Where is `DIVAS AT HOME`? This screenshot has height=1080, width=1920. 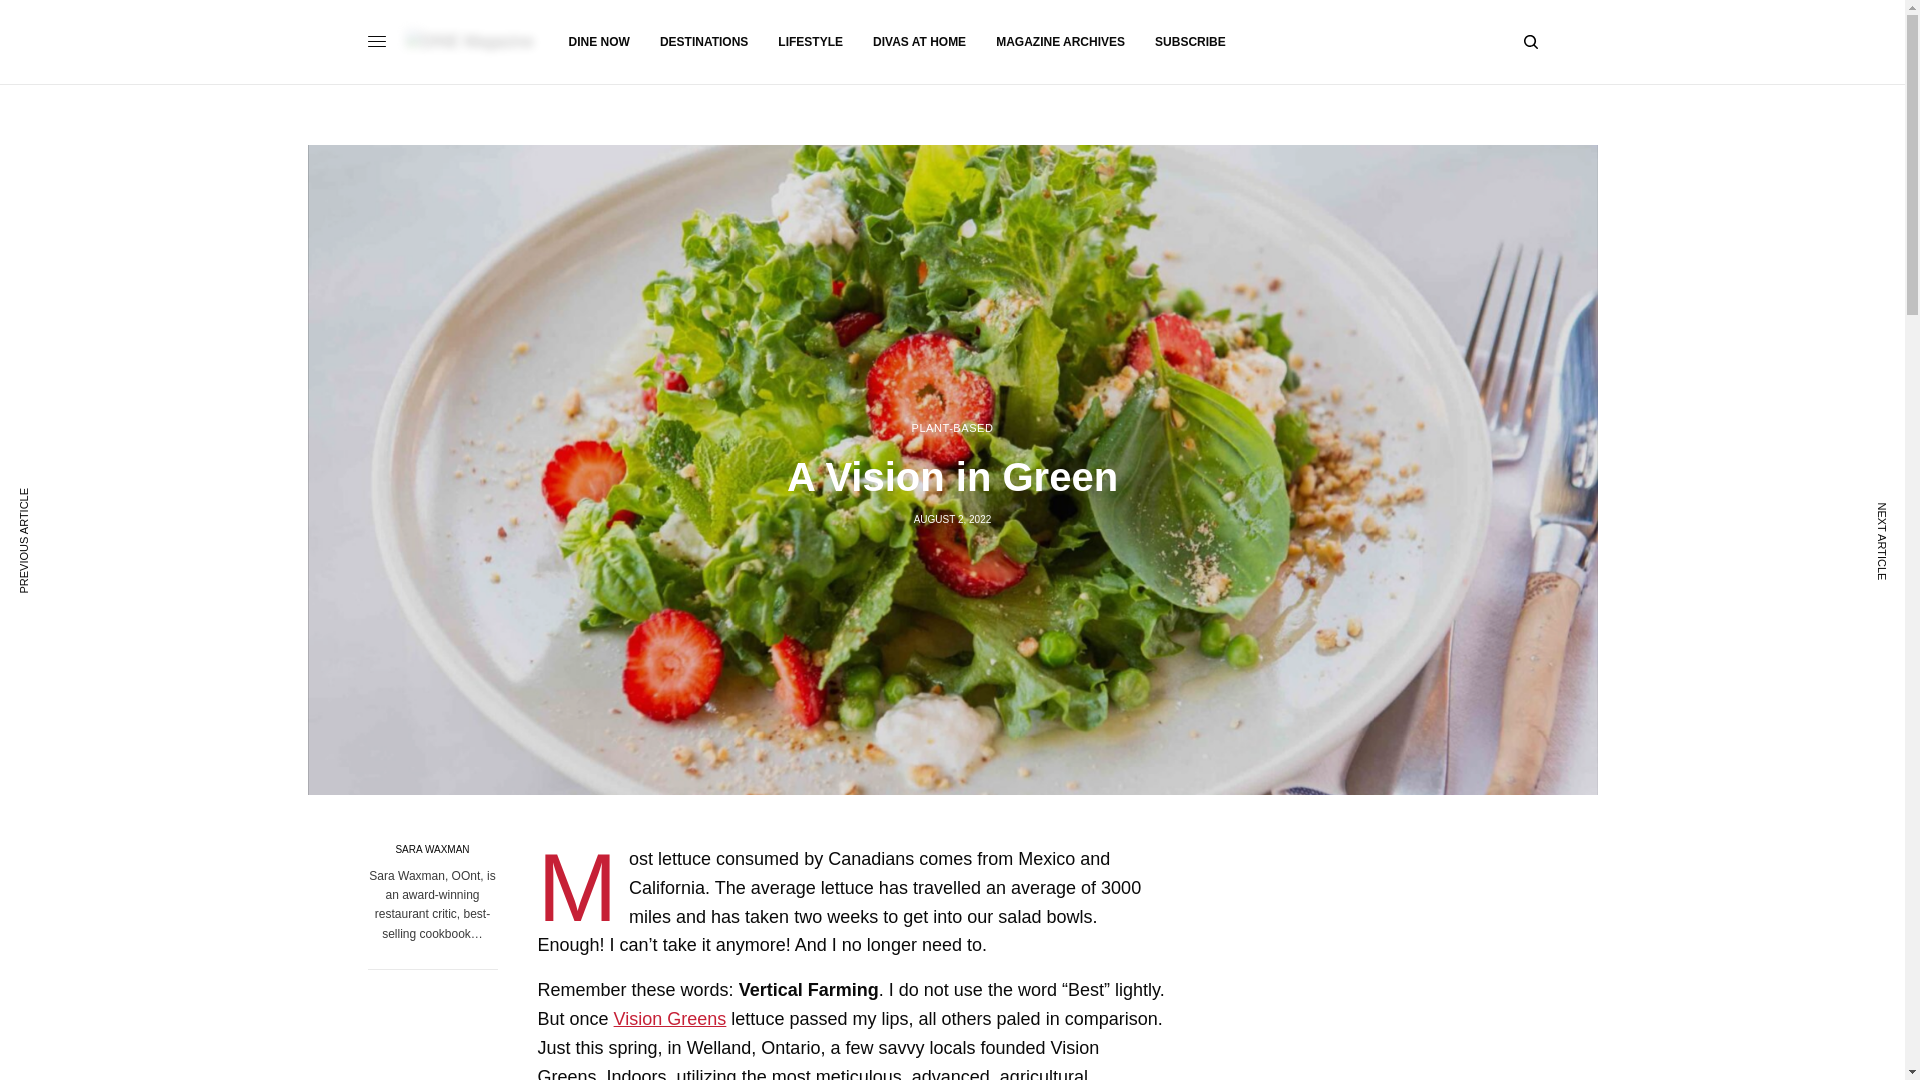 DIVAS AT HOME is located at coordinates (919, 42).